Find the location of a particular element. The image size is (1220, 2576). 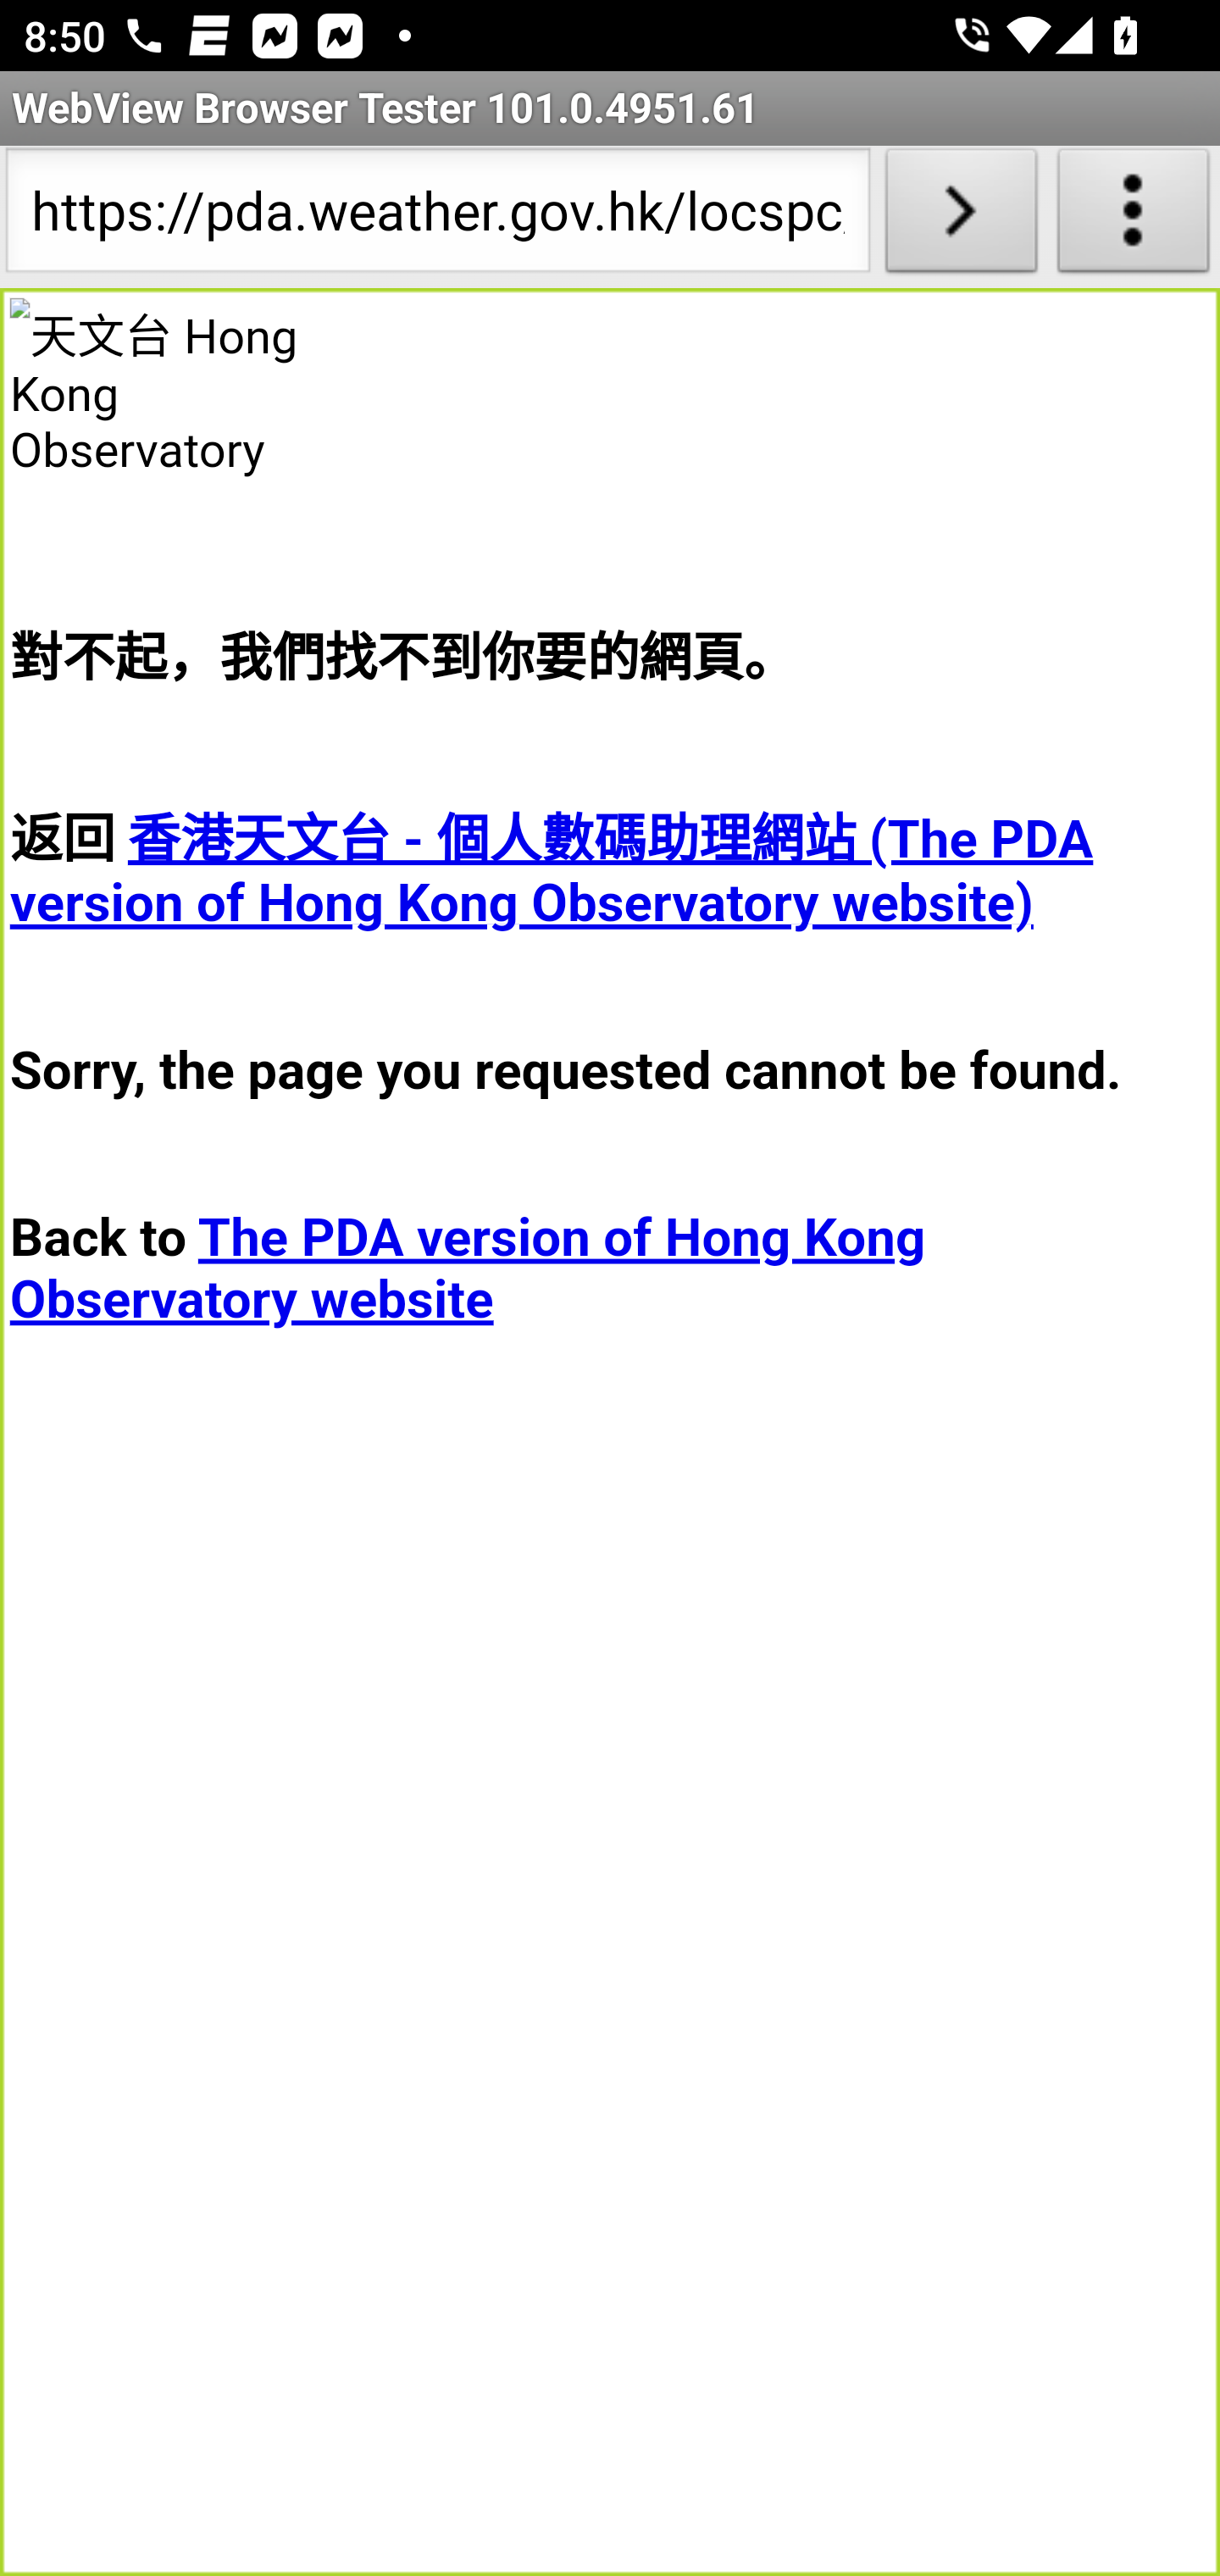

Load URL is located at coordinates (961, 217).